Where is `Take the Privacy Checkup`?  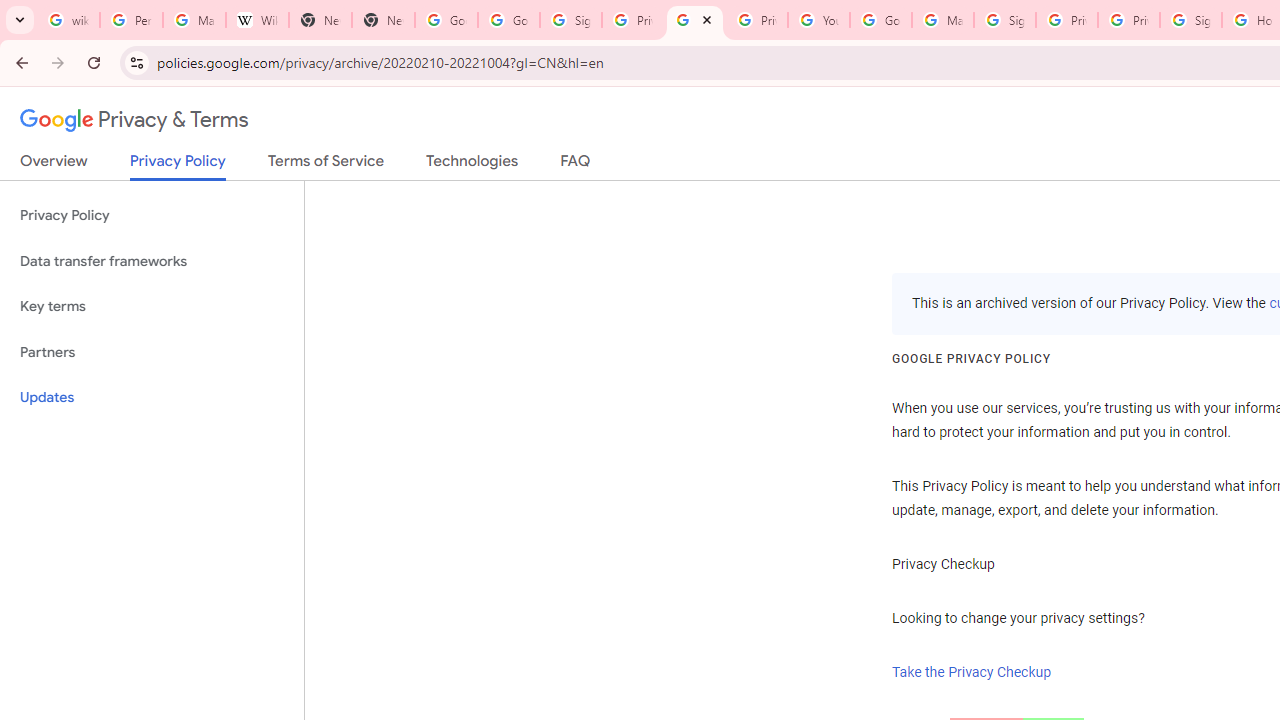 Take the Privacy Checkup is located at coordinates (972, 672).